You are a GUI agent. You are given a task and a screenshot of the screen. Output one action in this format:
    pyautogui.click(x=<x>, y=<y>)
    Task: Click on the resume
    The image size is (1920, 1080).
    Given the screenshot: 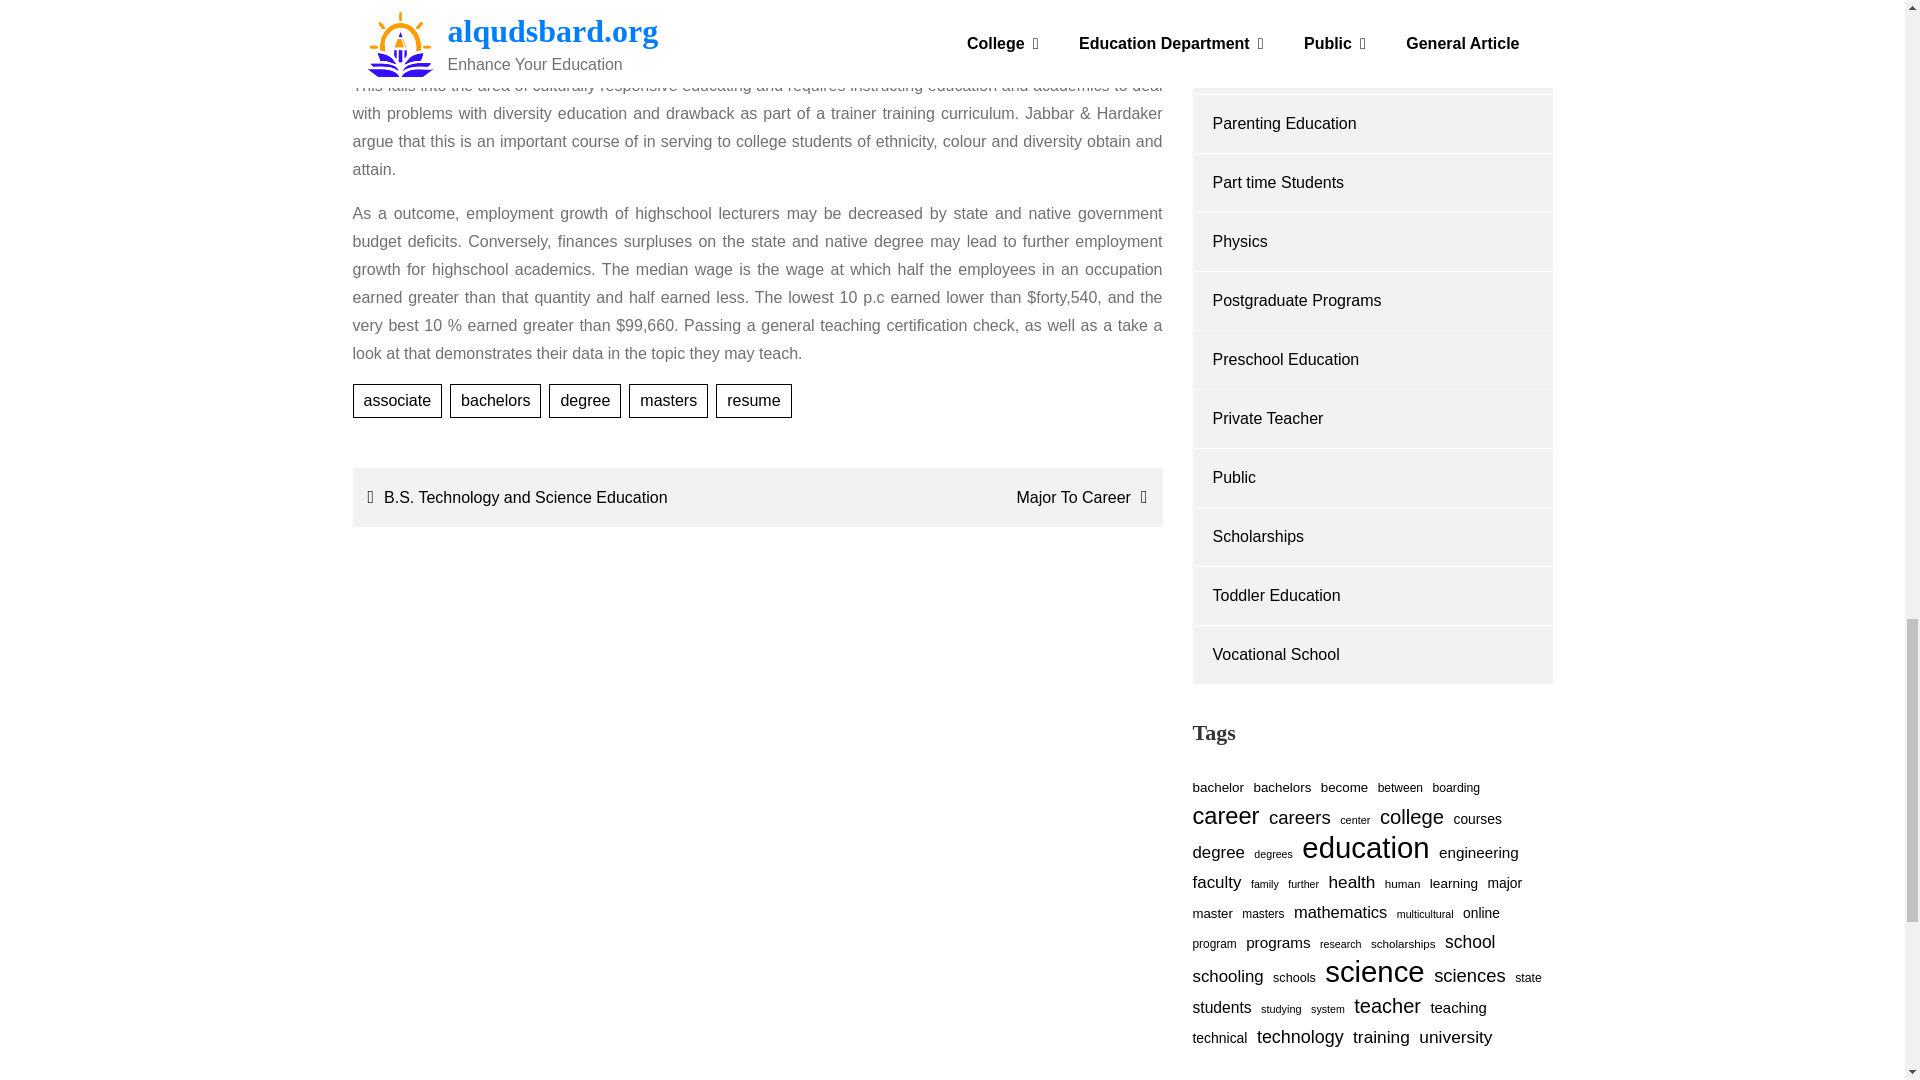 What is the action you would take?
    pyautogui.click(x=754, y=400)
    